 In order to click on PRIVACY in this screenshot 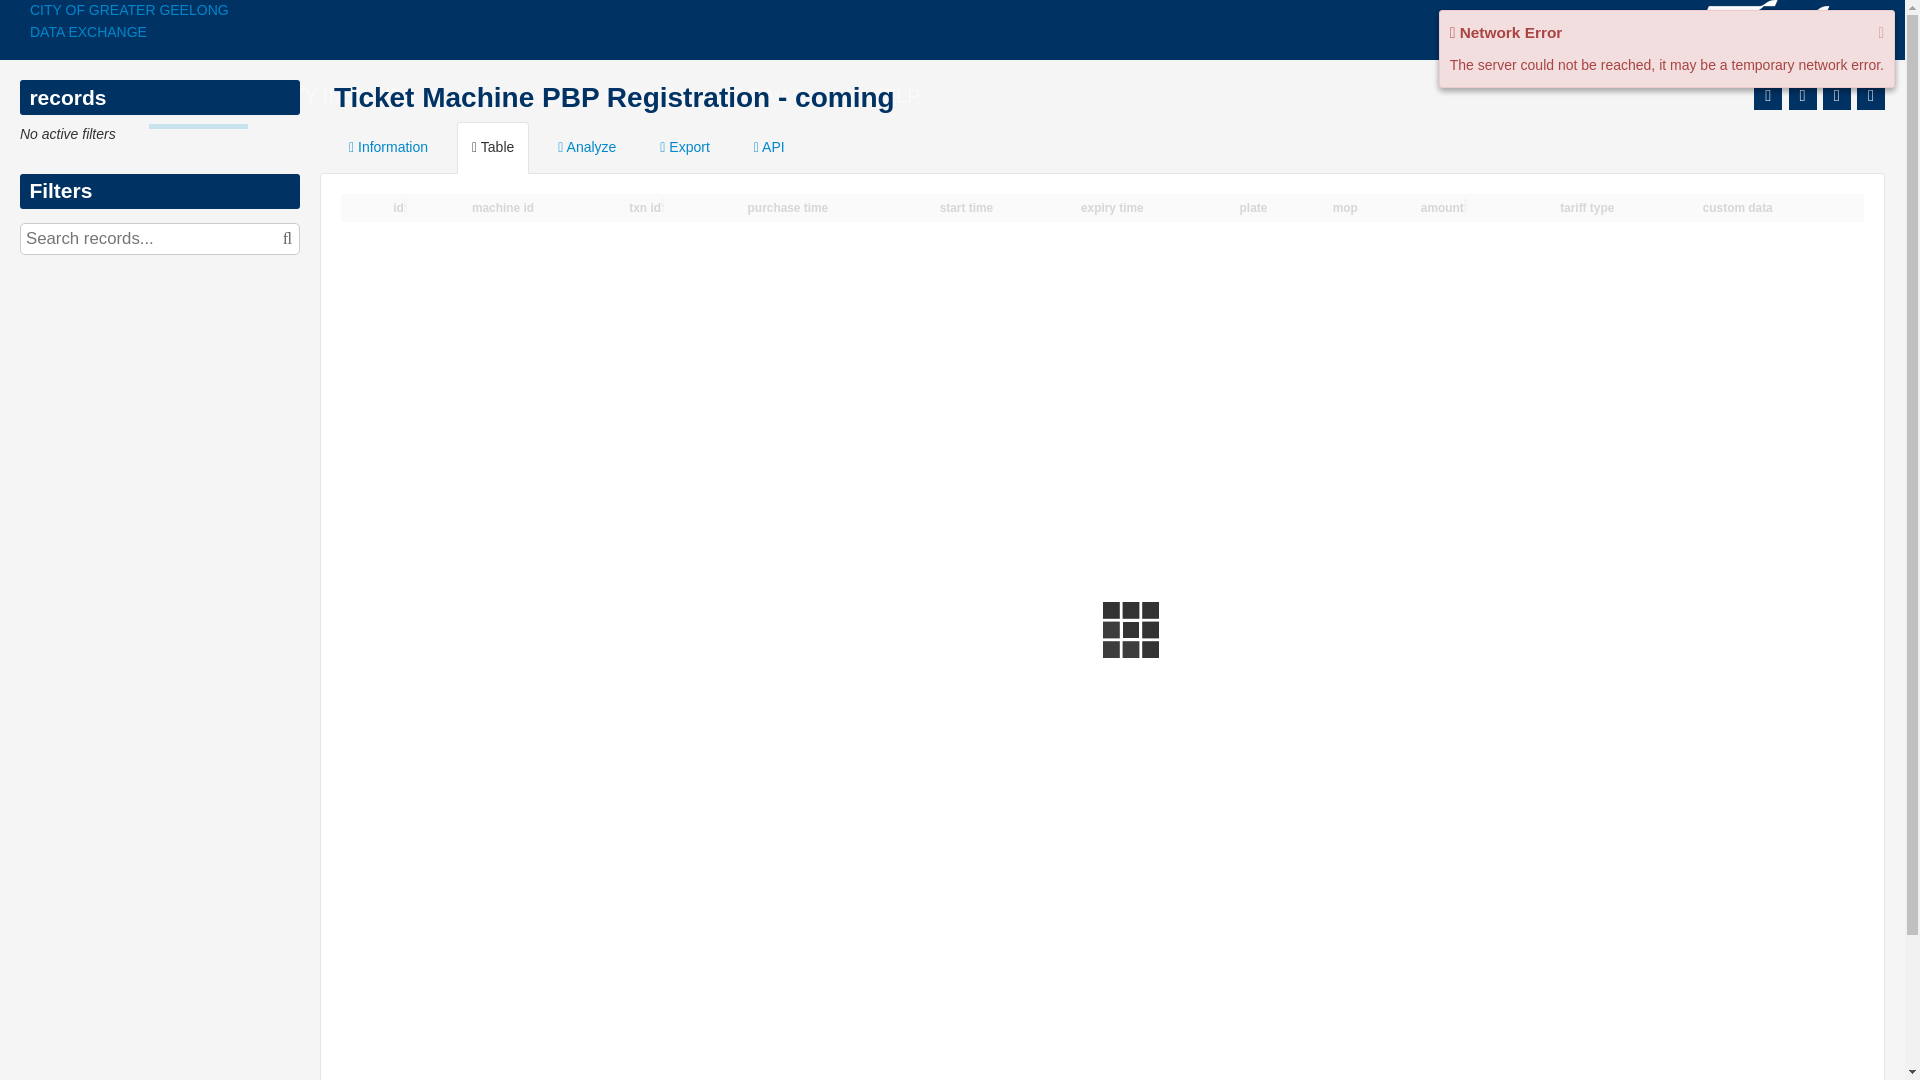, I will do `click(778, 96)`.